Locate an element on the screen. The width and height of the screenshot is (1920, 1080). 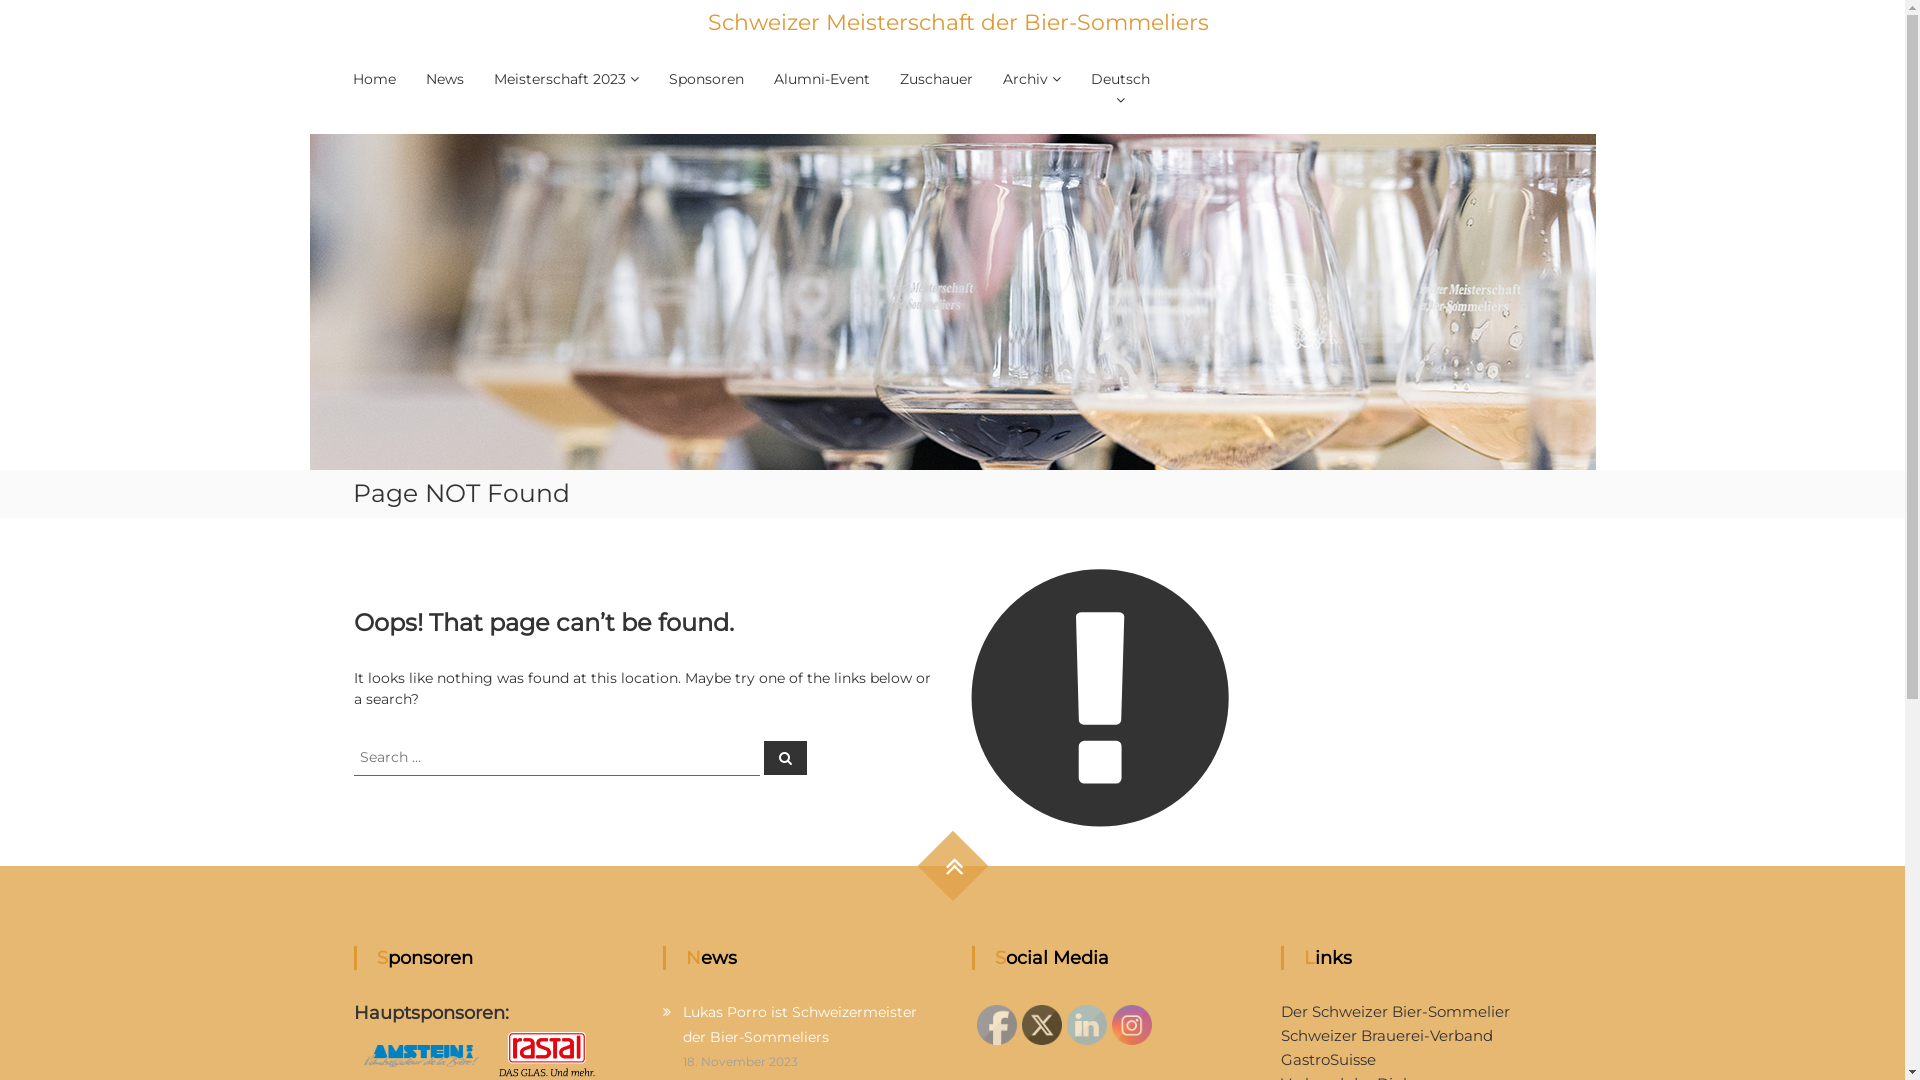
LINKEDIN is located at coordinates (1087, 1024).